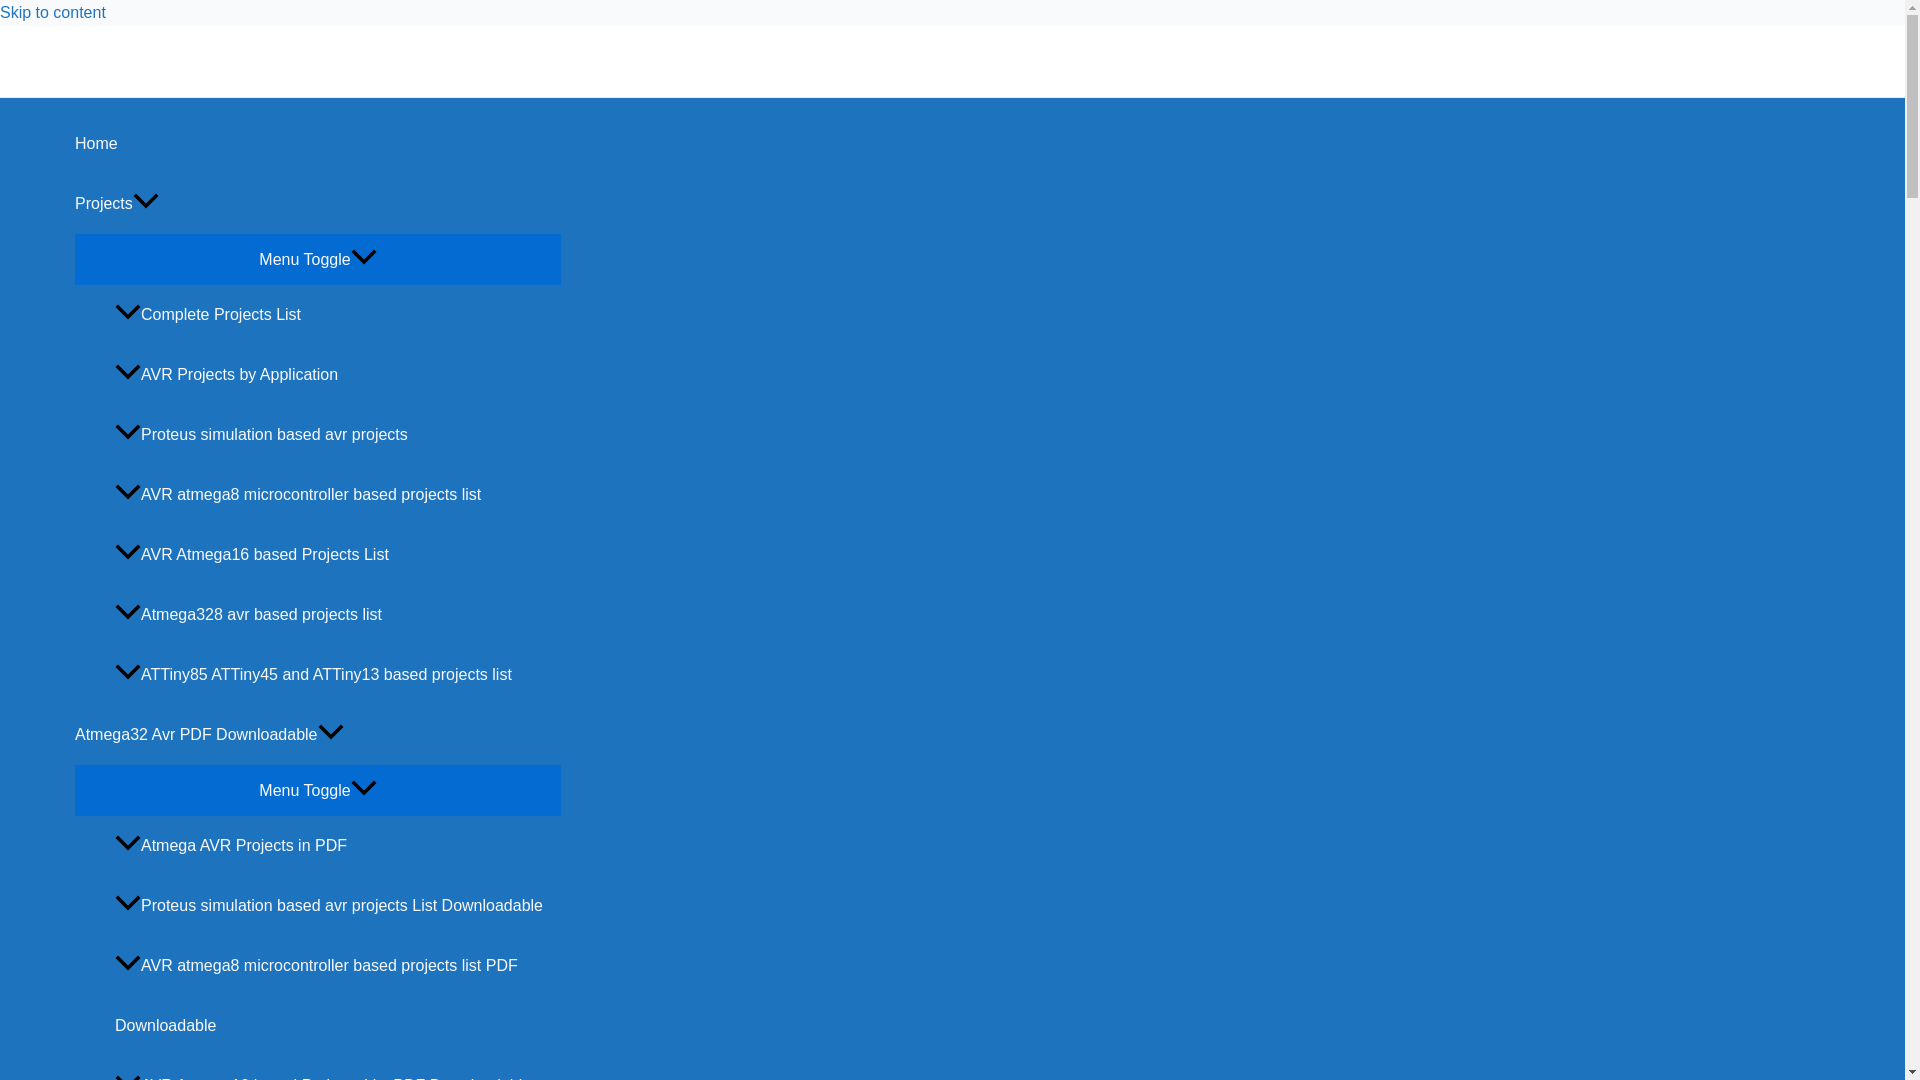  What do you see at coordinates (338, 614) in the screenshot?
I see `Atmega328 avr based projects list` at bounding box center [338, 614].